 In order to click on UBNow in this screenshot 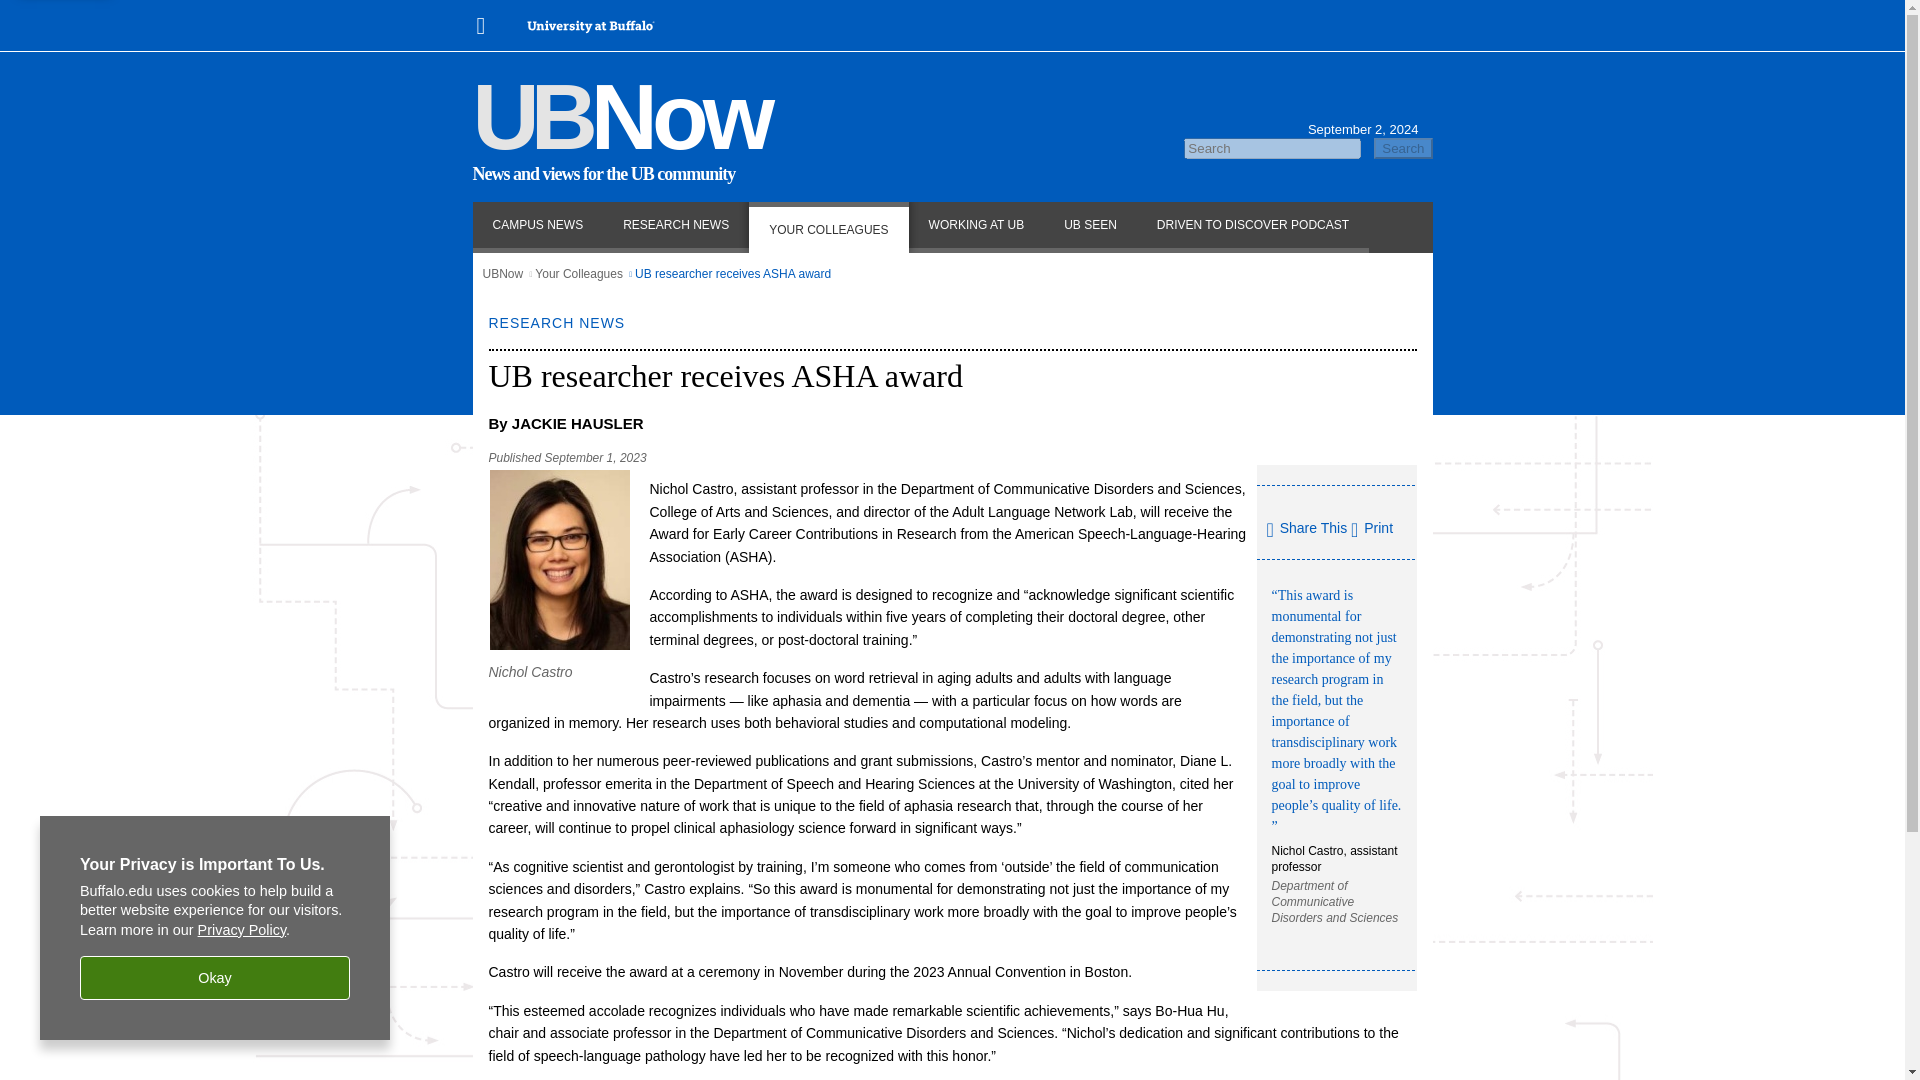, I will do `click(502, 273)`.